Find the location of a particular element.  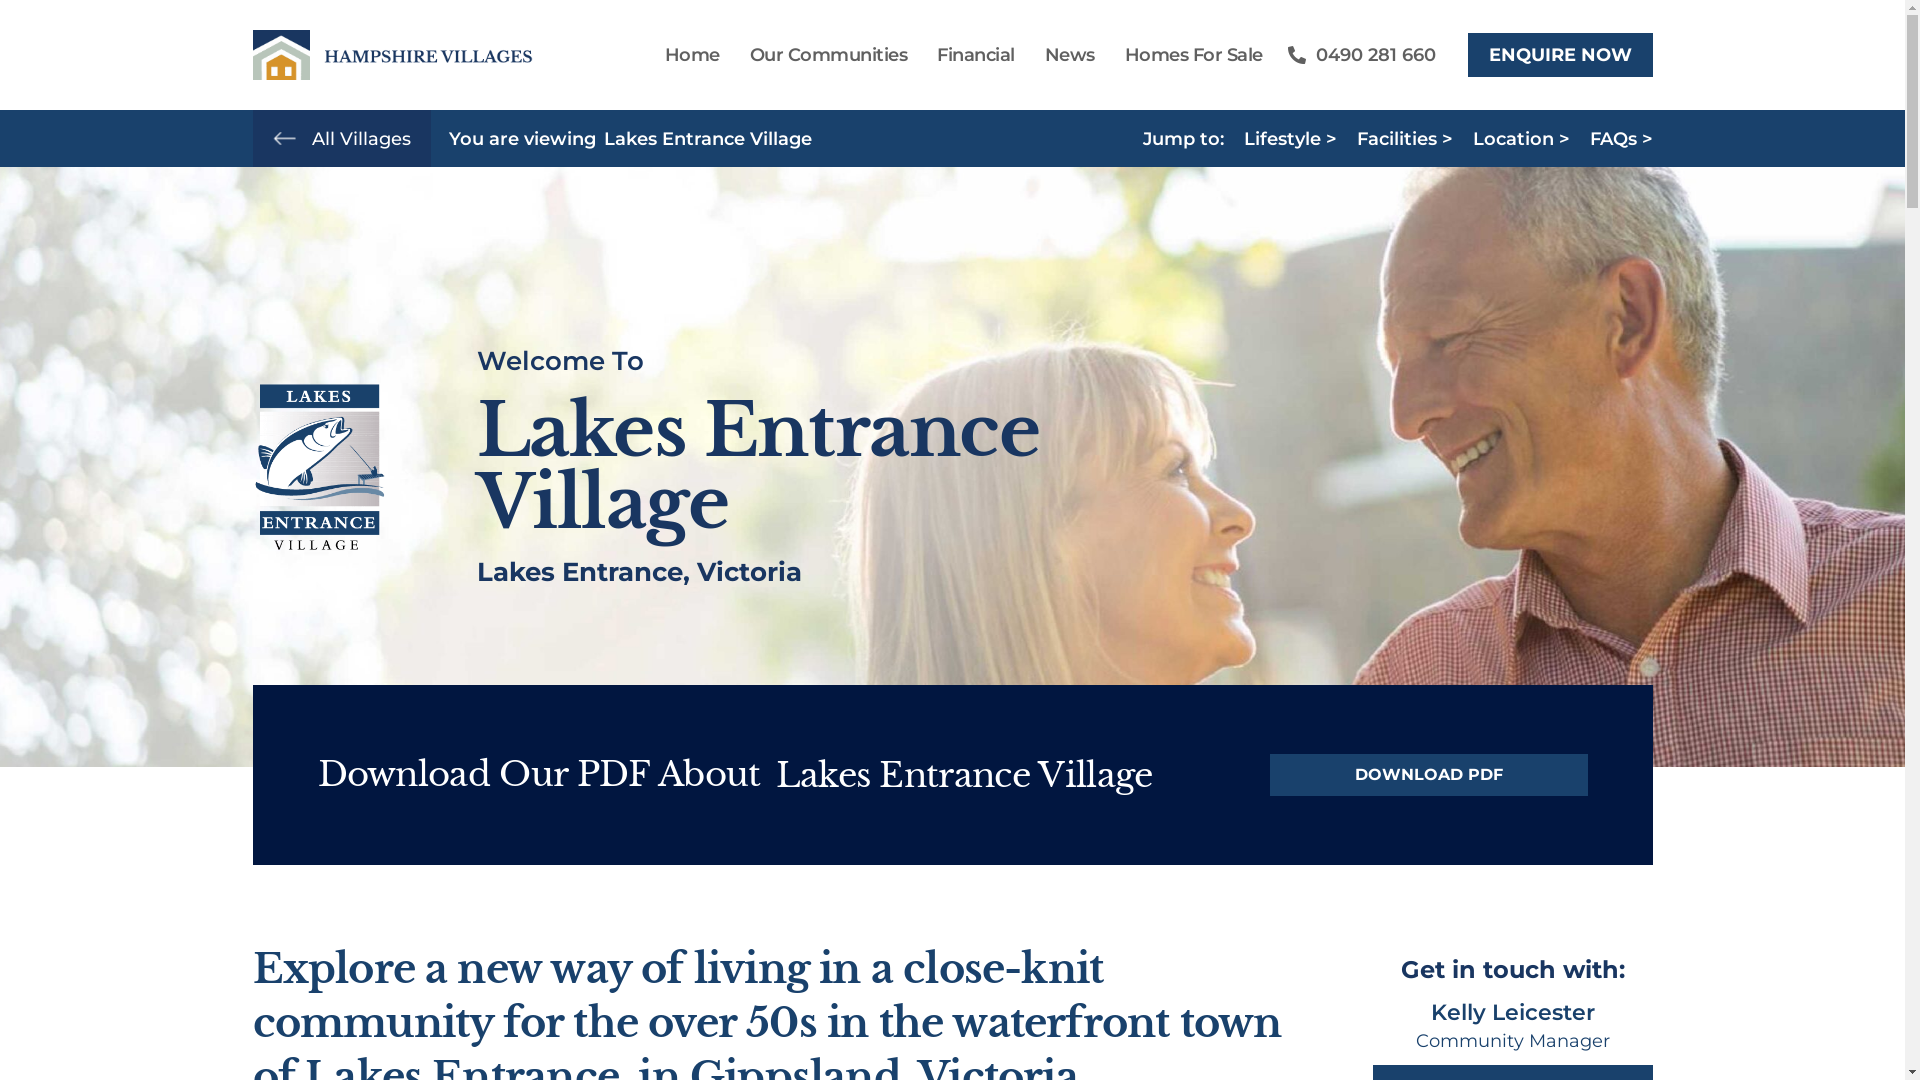

Lifestyle > is located at coordinates (1290, 138).